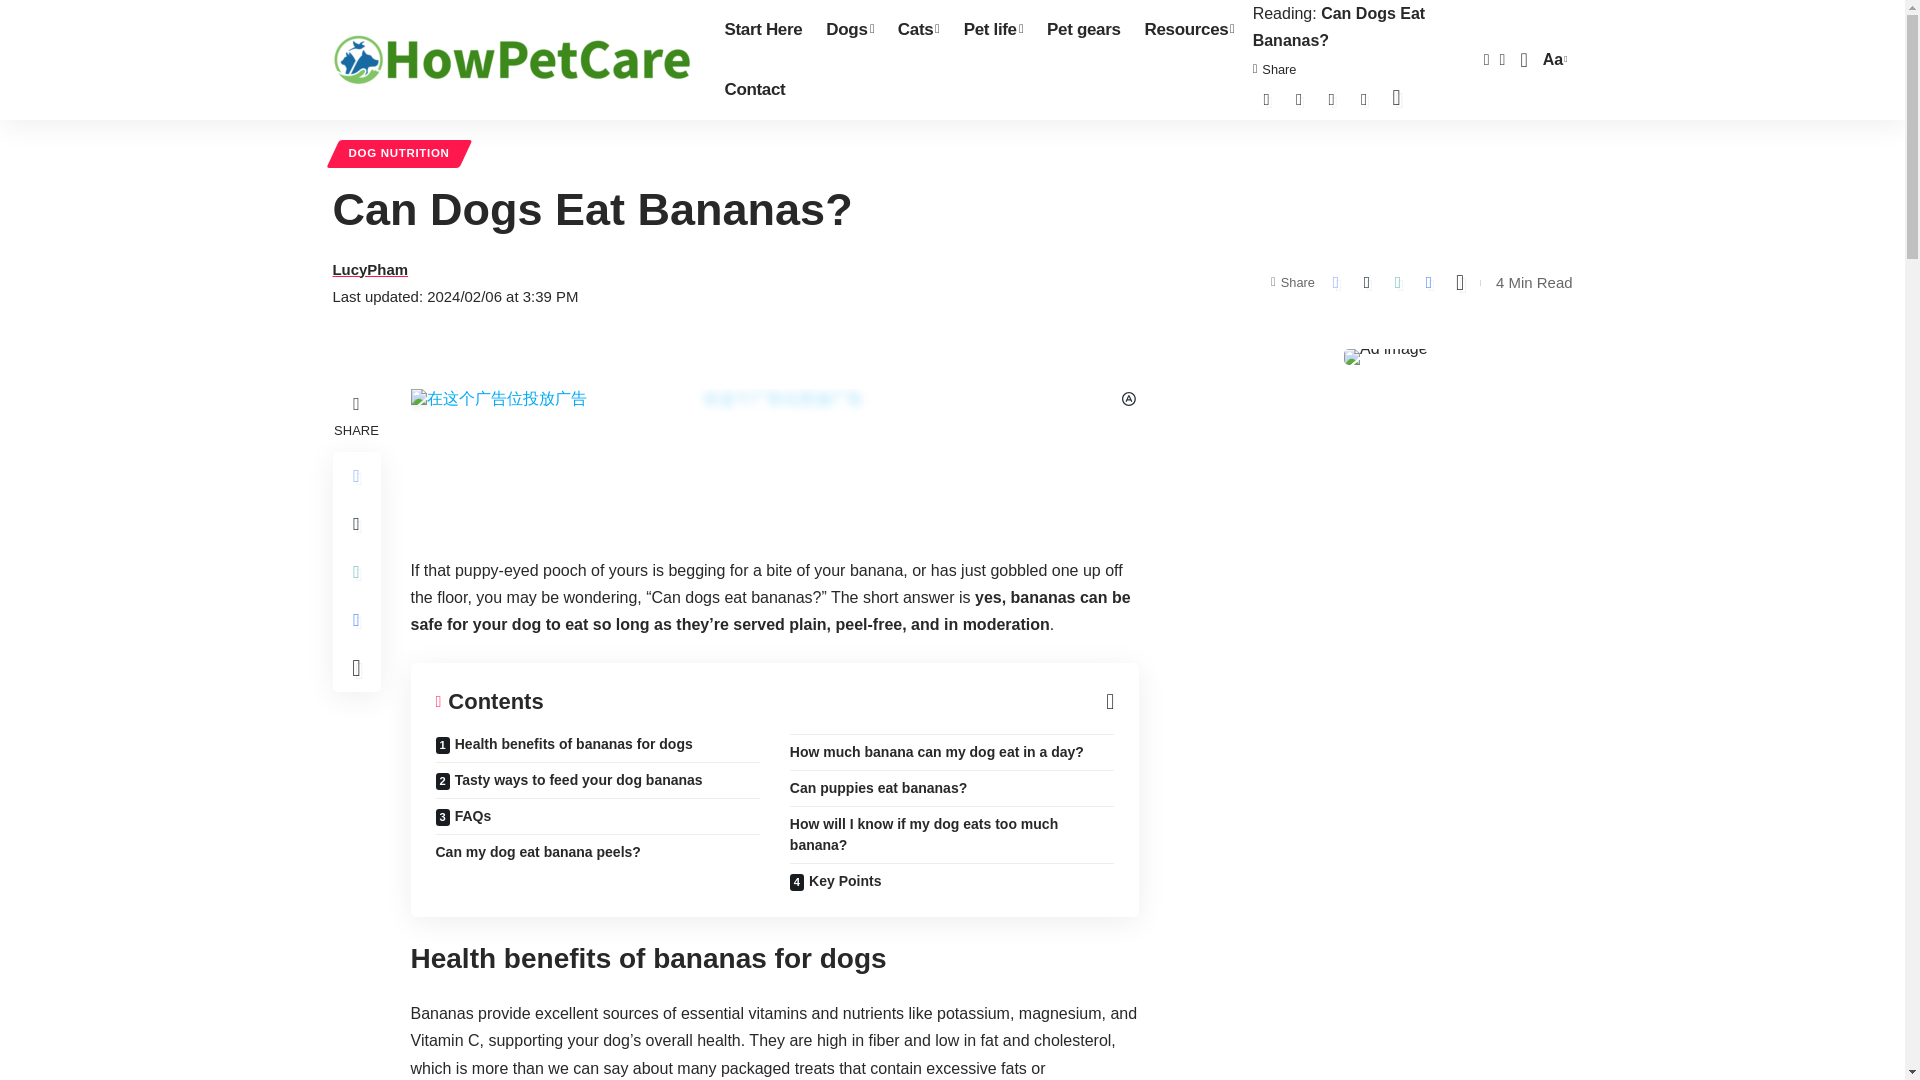 The width and height of the screenshot is (1920, 1080). I want to click on How Pet Care, so click(1552, 60).